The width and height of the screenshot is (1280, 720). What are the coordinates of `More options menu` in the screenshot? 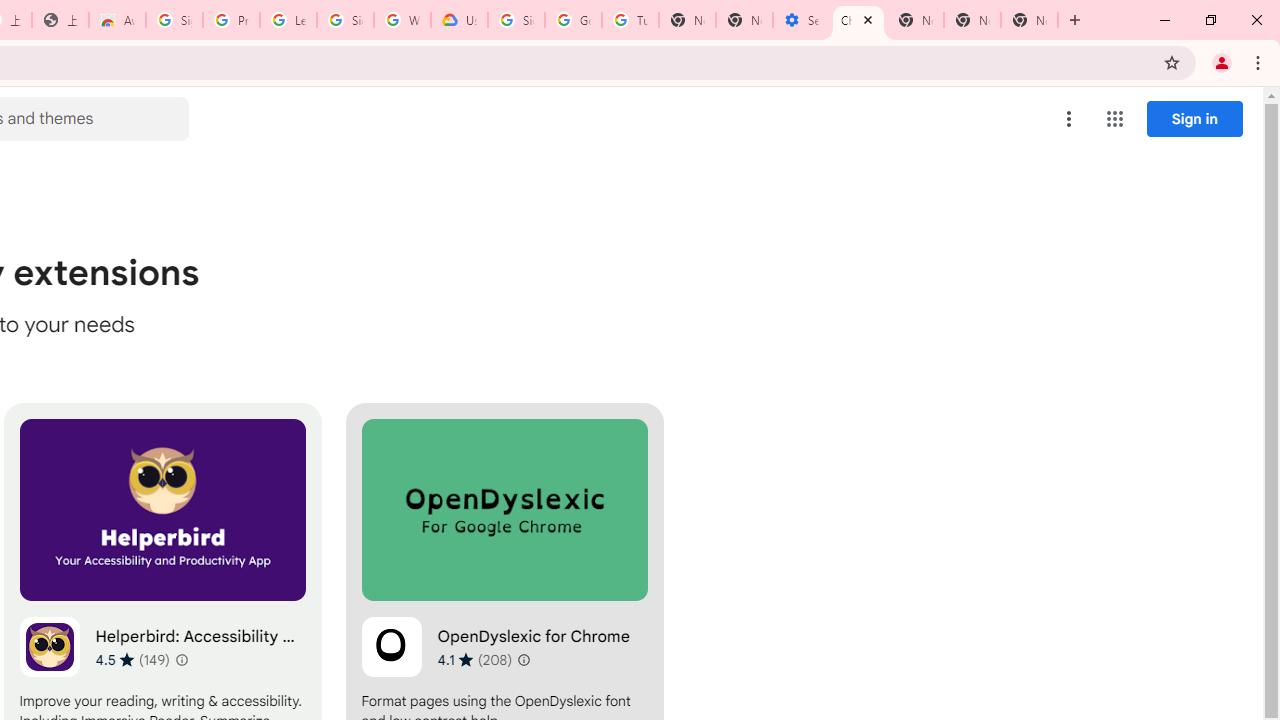 It's located at (1069, 118).